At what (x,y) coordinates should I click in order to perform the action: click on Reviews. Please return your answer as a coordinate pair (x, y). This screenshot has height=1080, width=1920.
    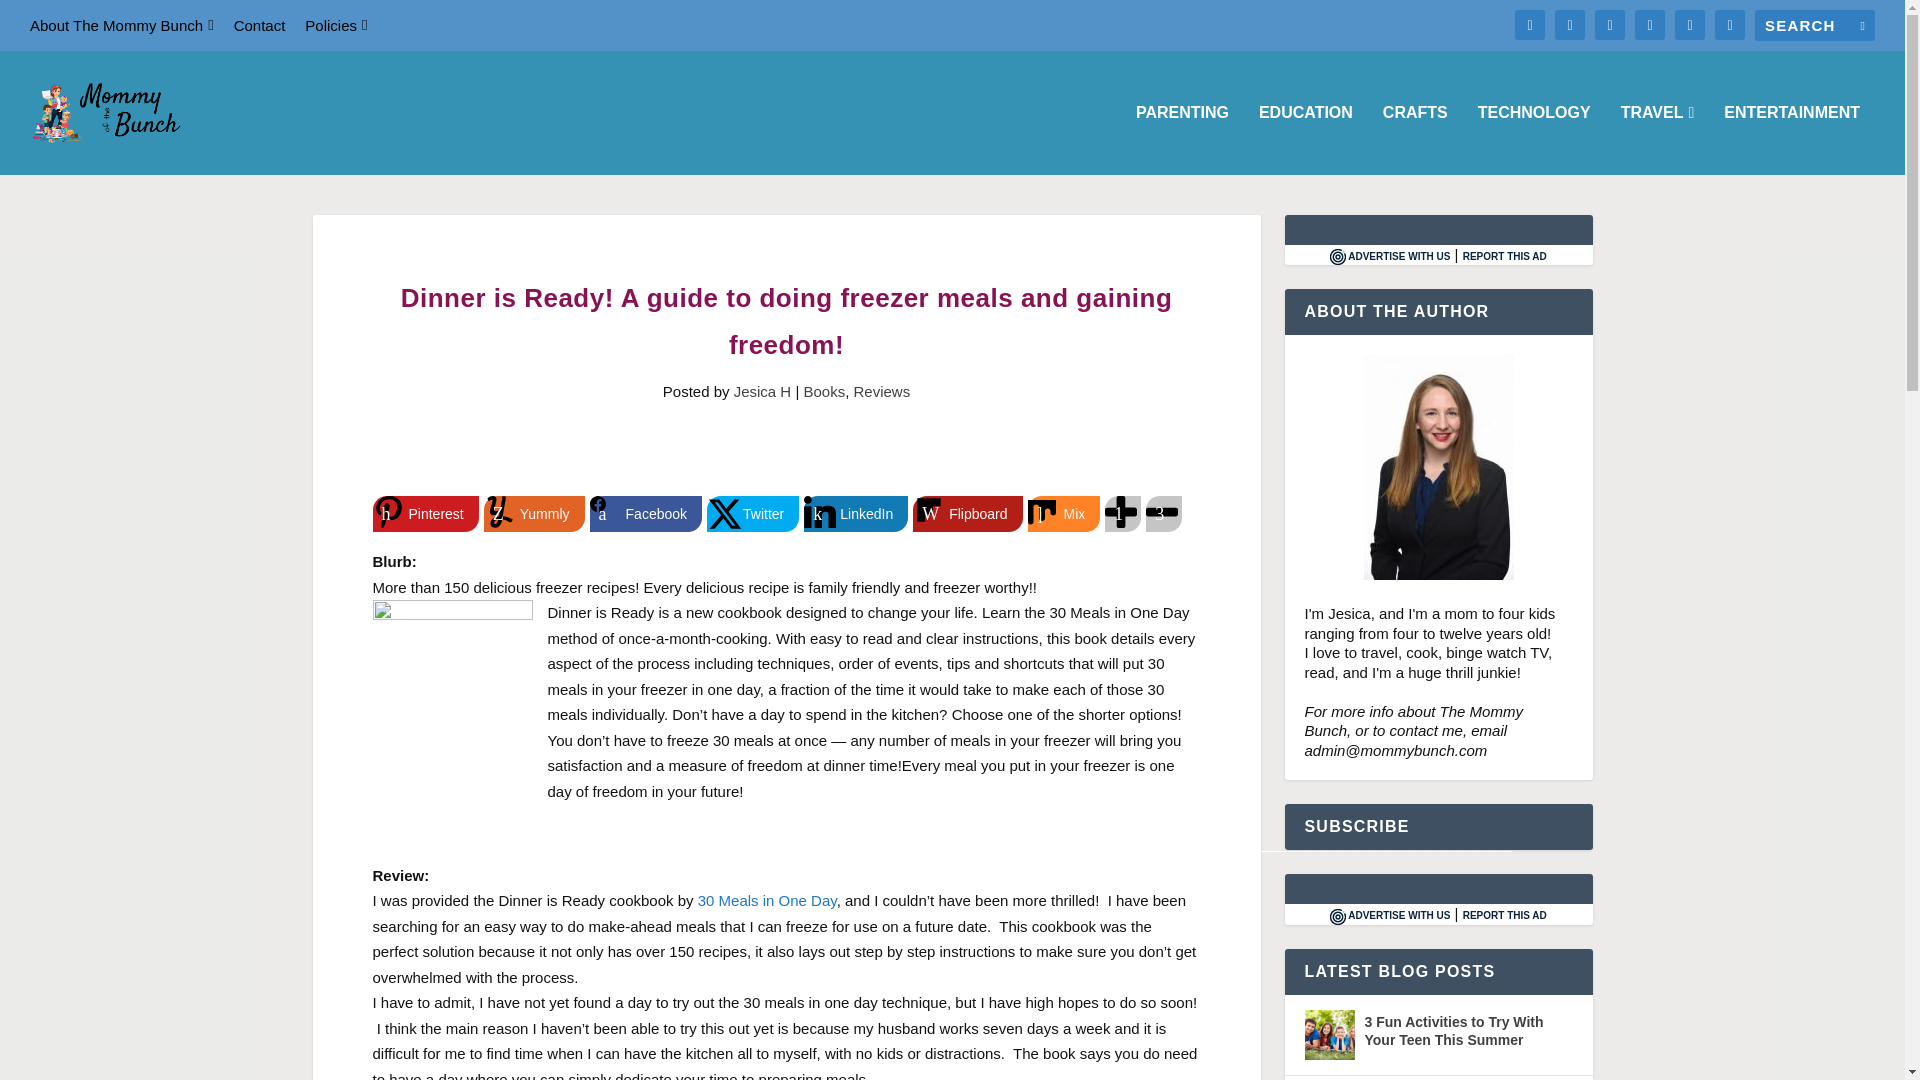
    Looking at the image, I should click on (882, 391).